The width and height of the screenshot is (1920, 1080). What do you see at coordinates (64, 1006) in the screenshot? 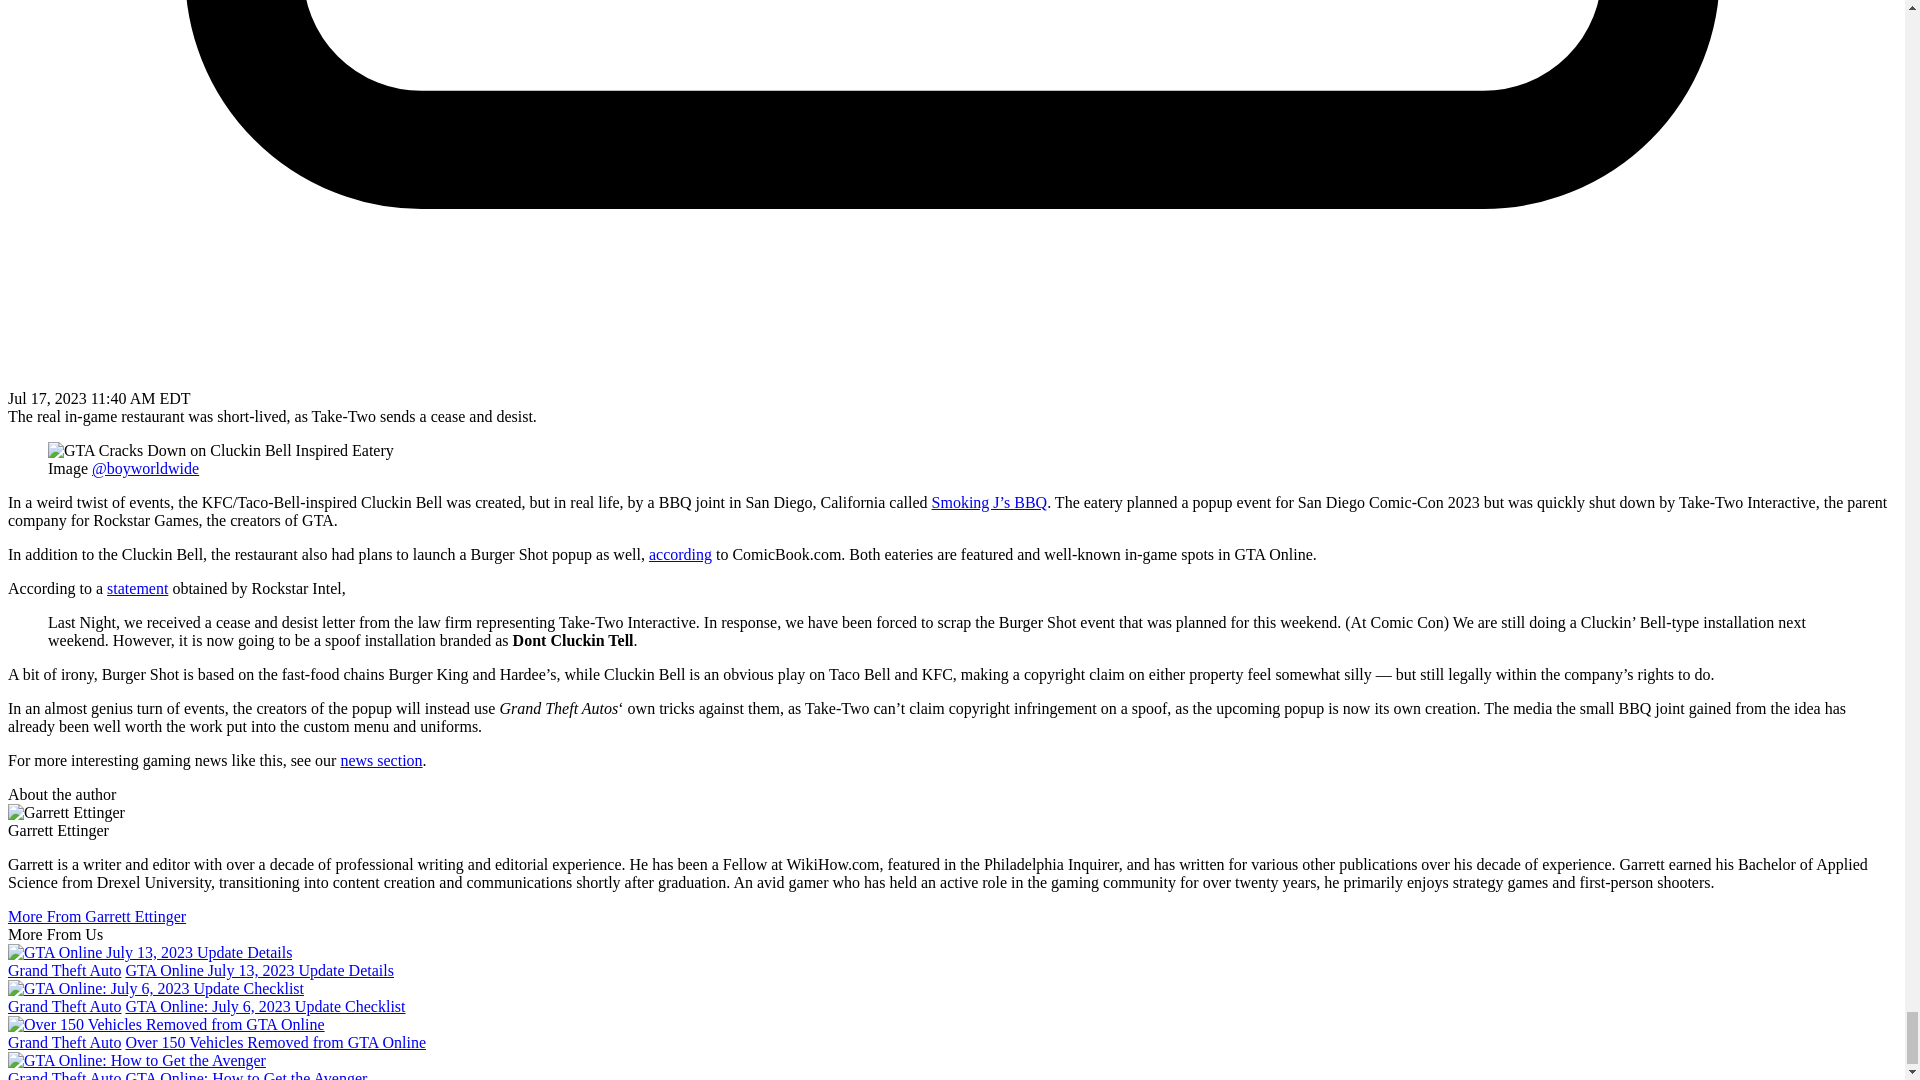
I see `Grand Theft Auto` at bounding box center [64, 1006].